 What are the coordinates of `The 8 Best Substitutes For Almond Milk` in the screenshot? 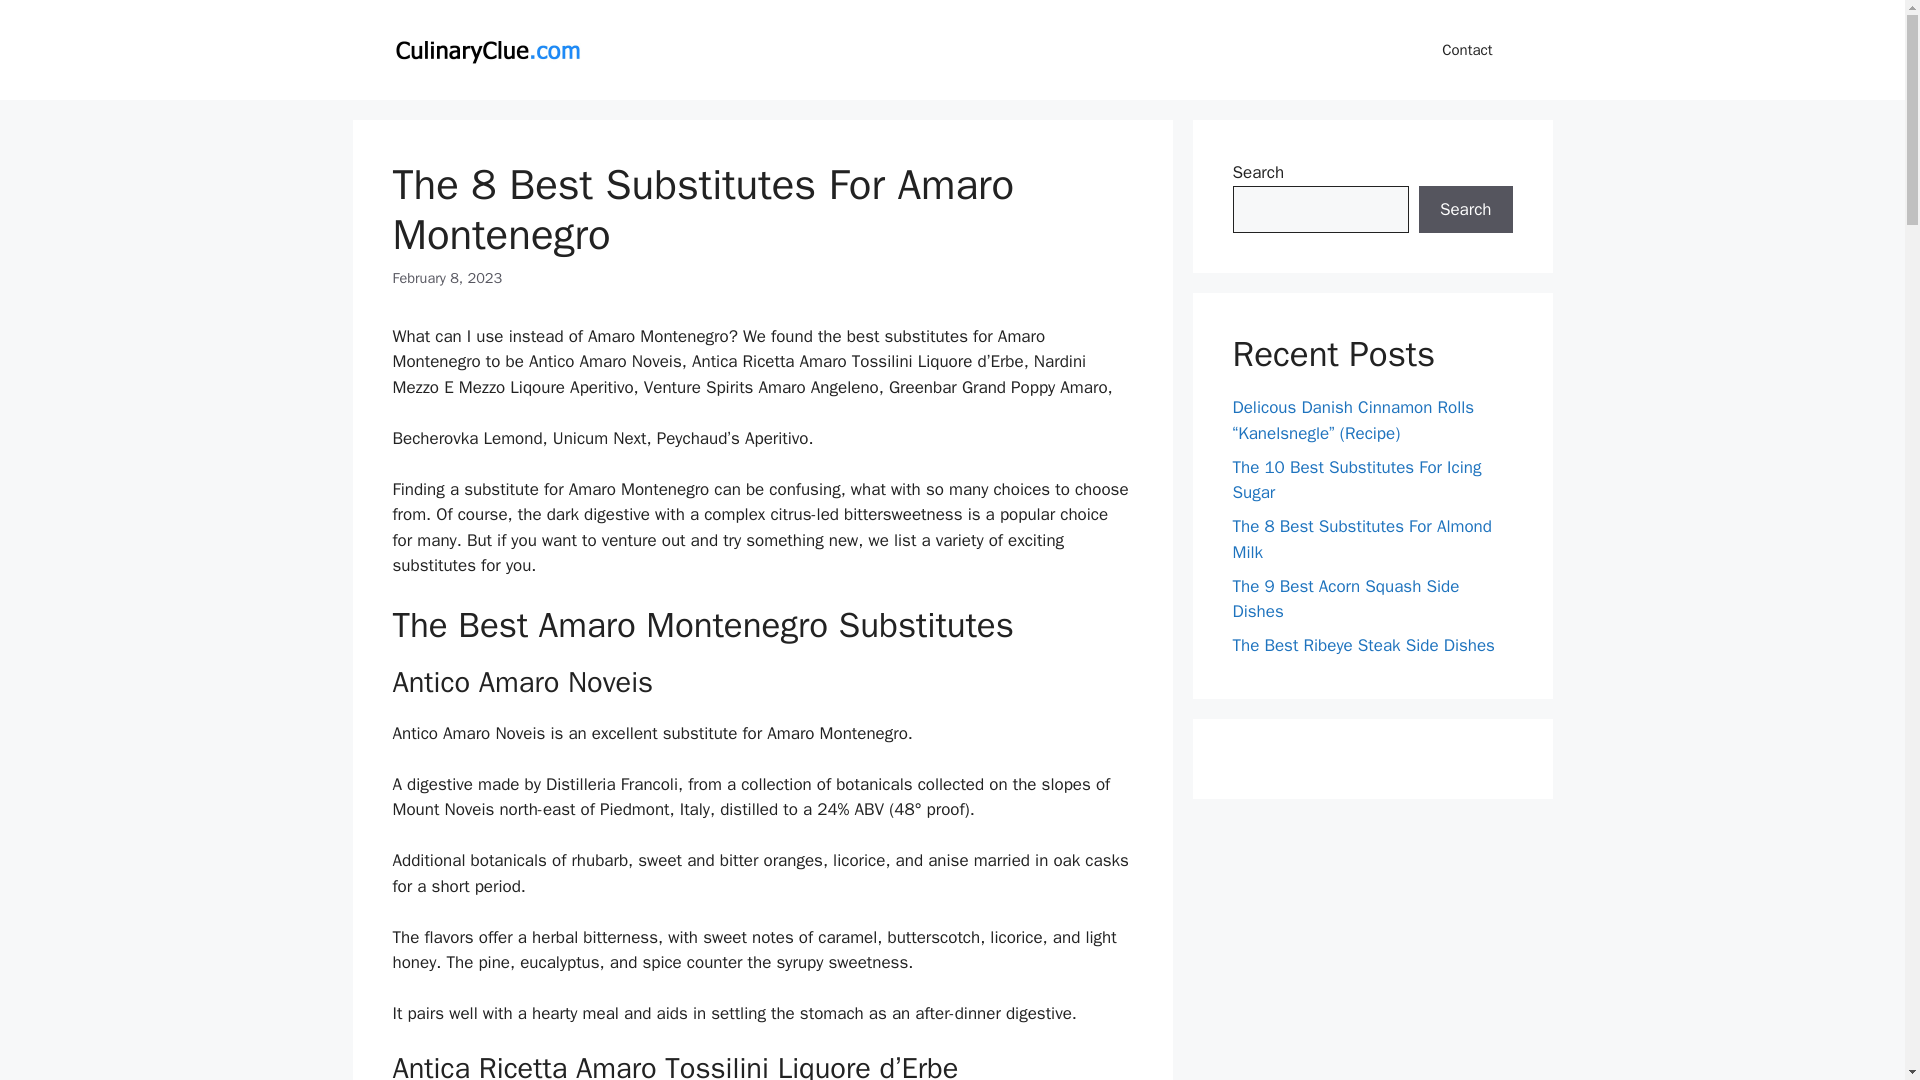 It's located at (1362, 539).